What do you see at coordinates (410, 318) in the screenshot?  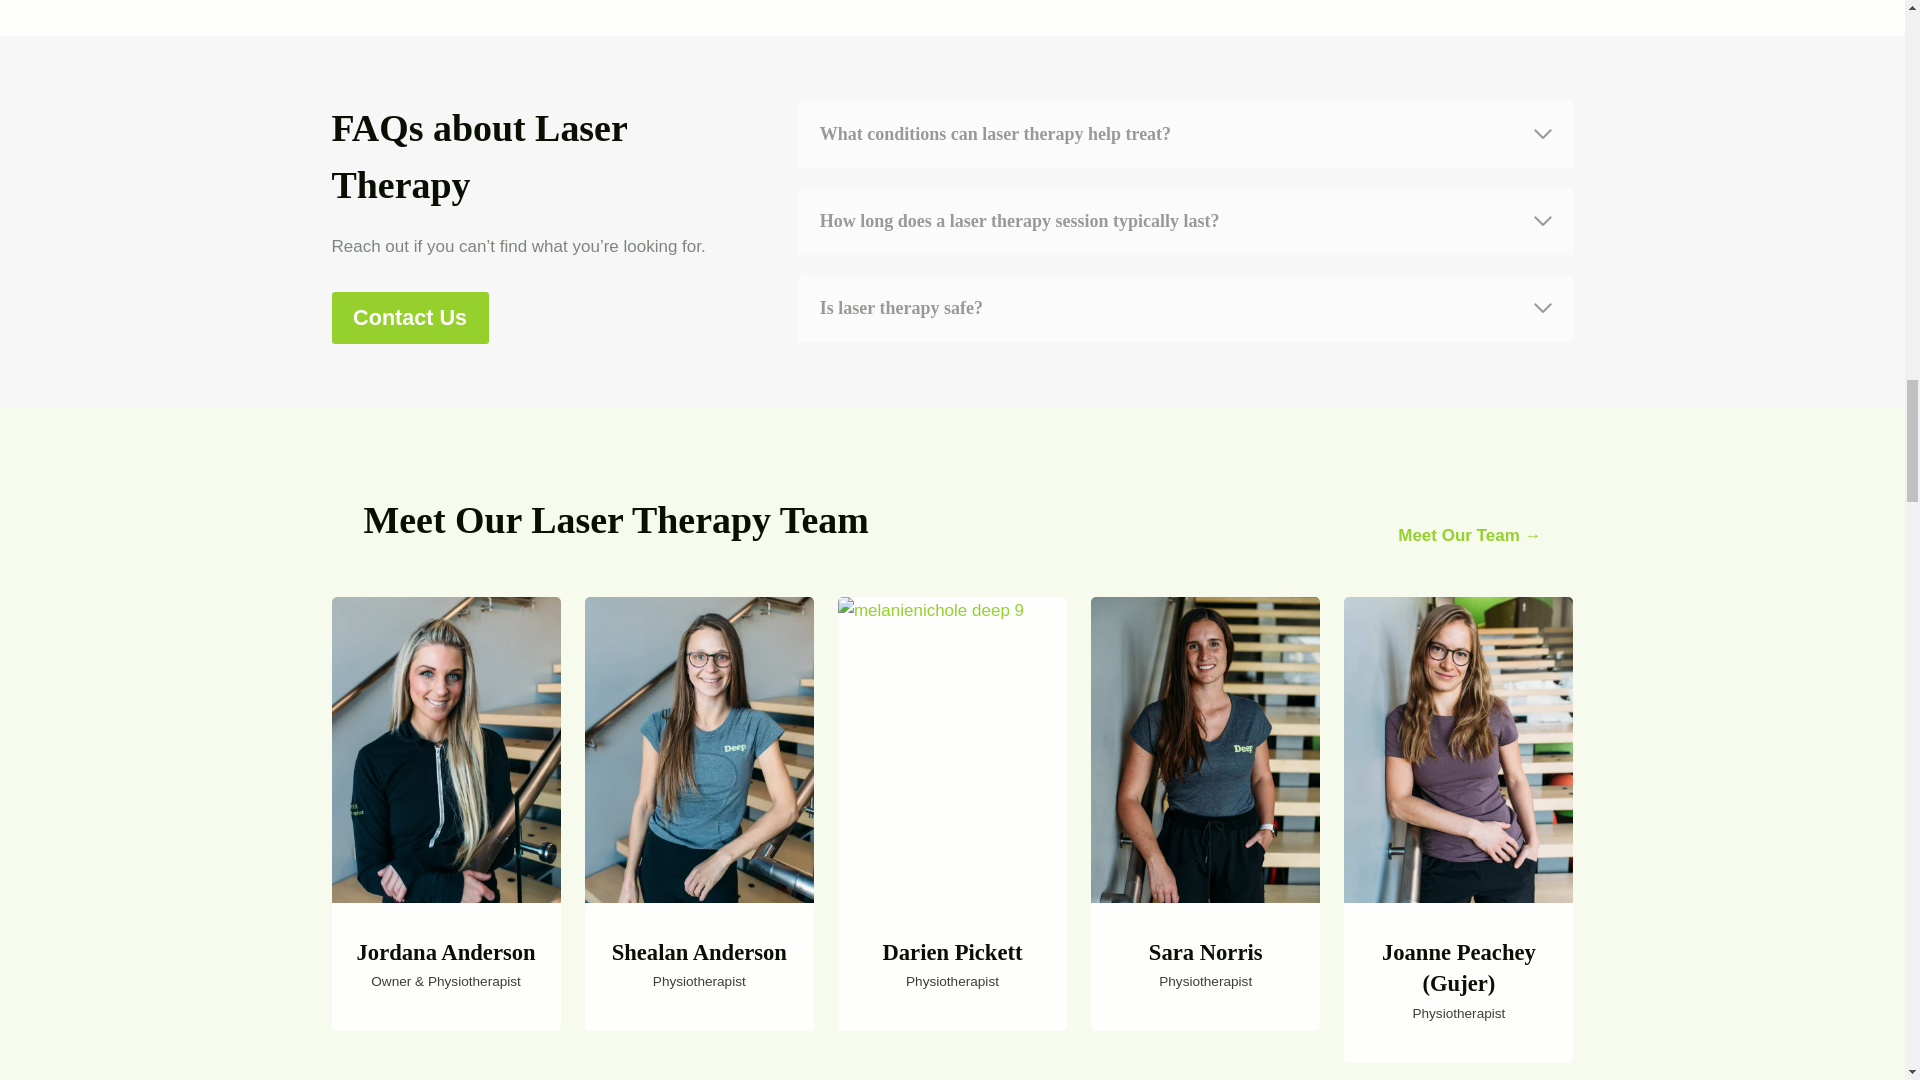 I see `Contact Us` at bounding box center [410, 318].